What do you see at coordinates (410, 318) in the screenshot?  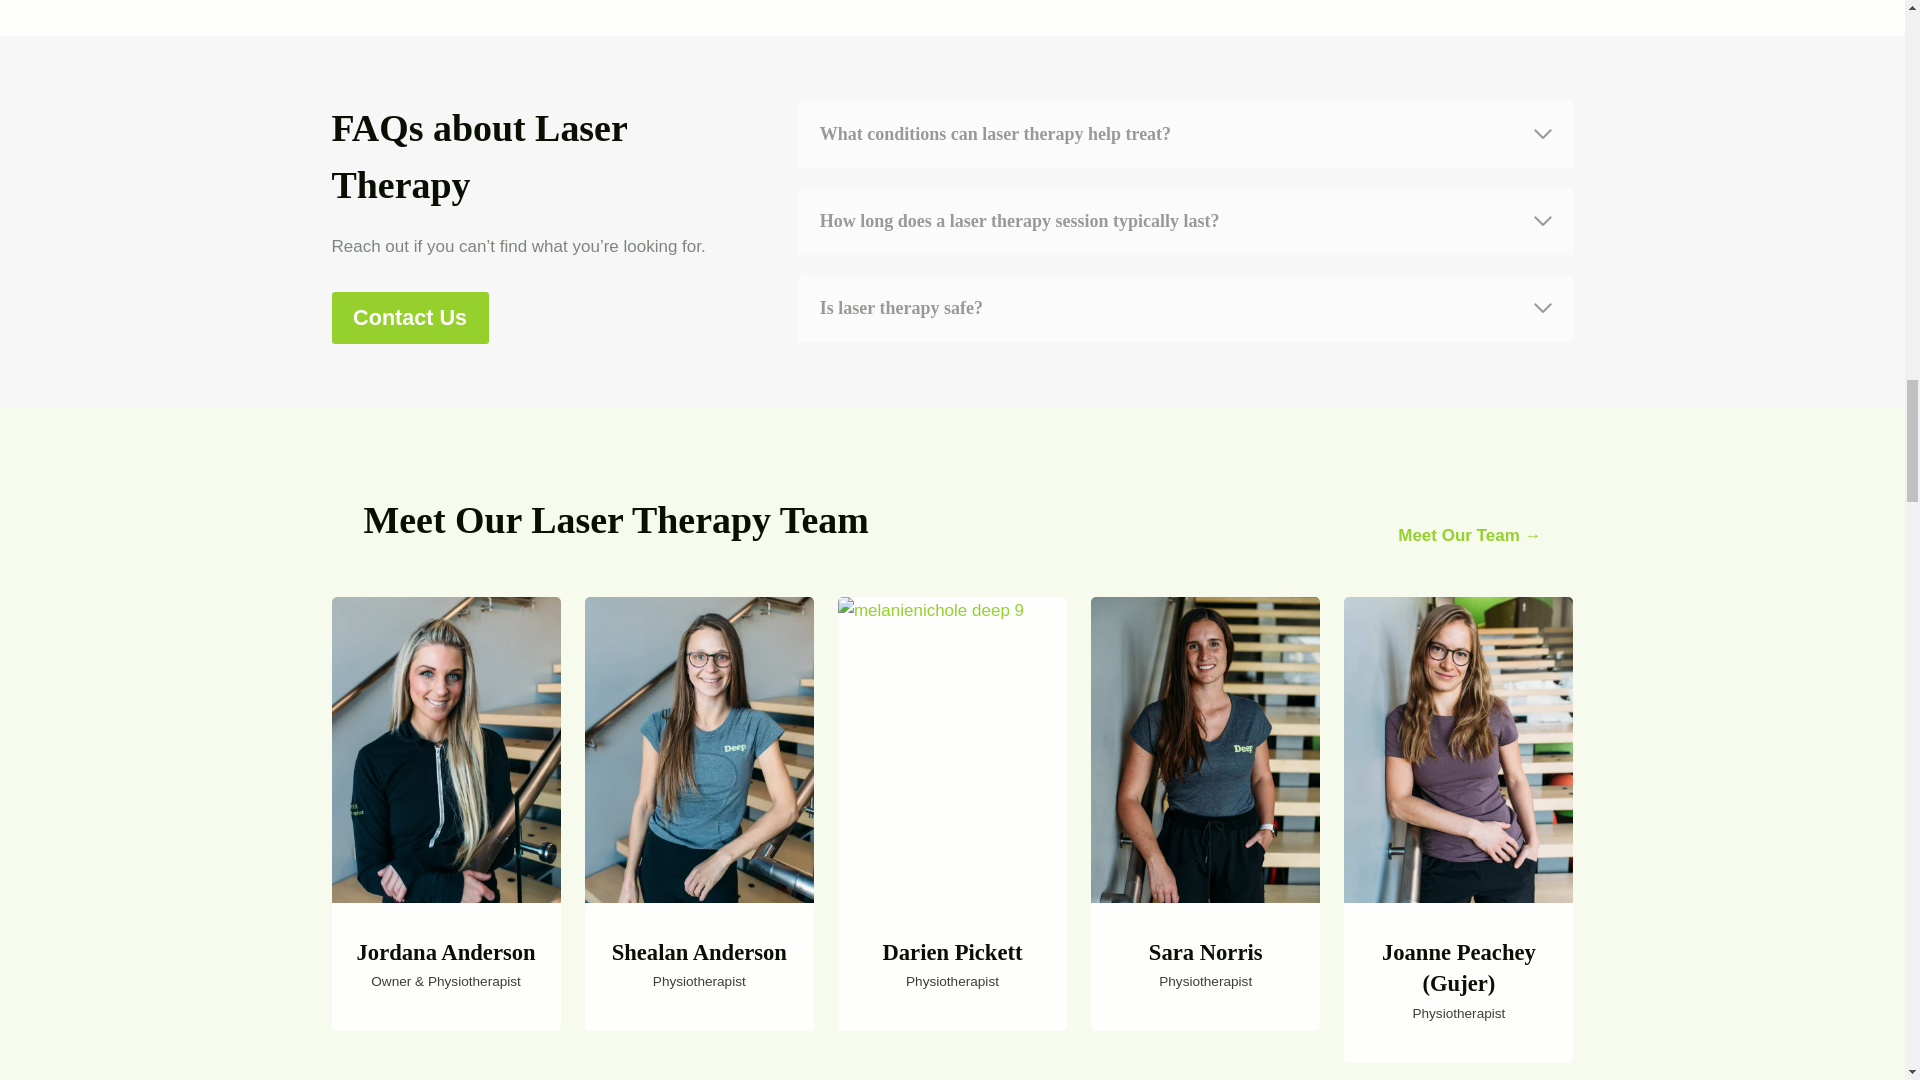 I see `Contact Us` at bounding box center [410, 318].